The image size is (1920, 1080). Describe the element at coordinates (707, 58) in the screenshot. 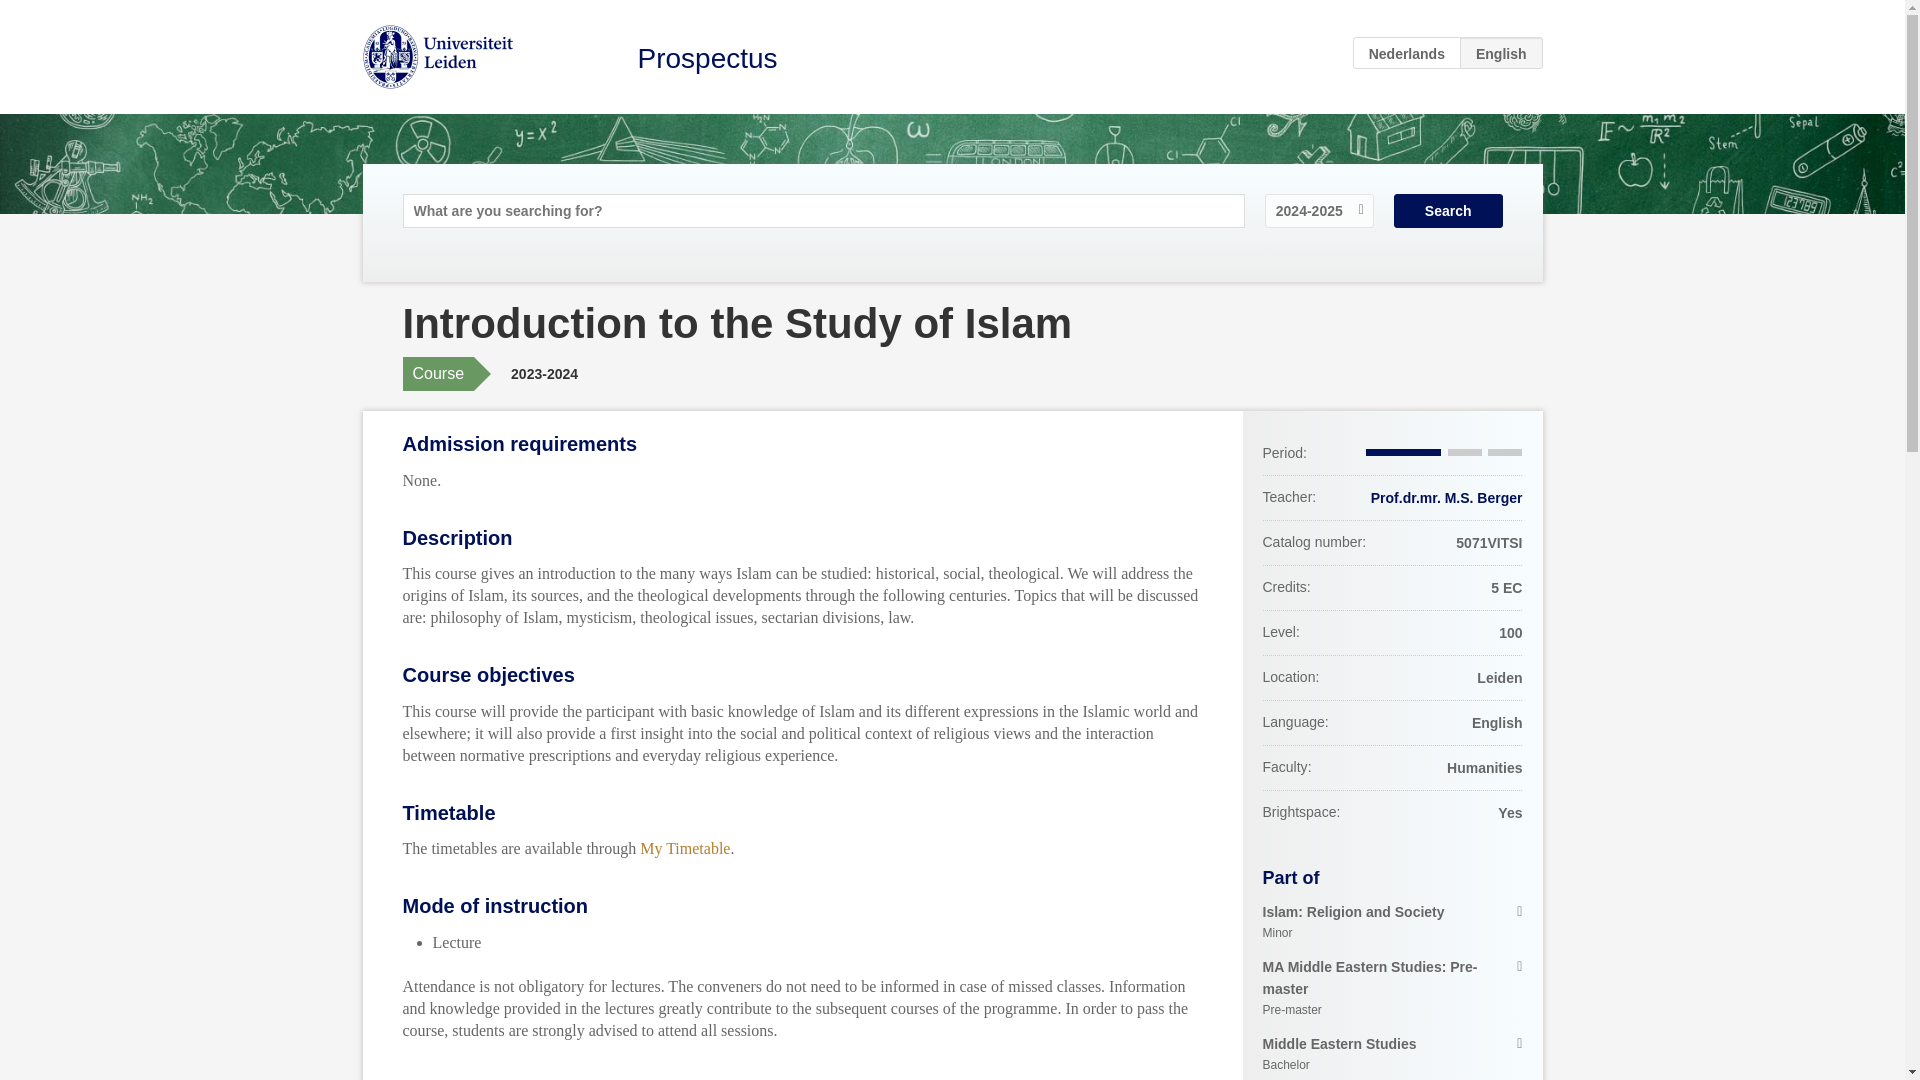

I see `NL` at that location.